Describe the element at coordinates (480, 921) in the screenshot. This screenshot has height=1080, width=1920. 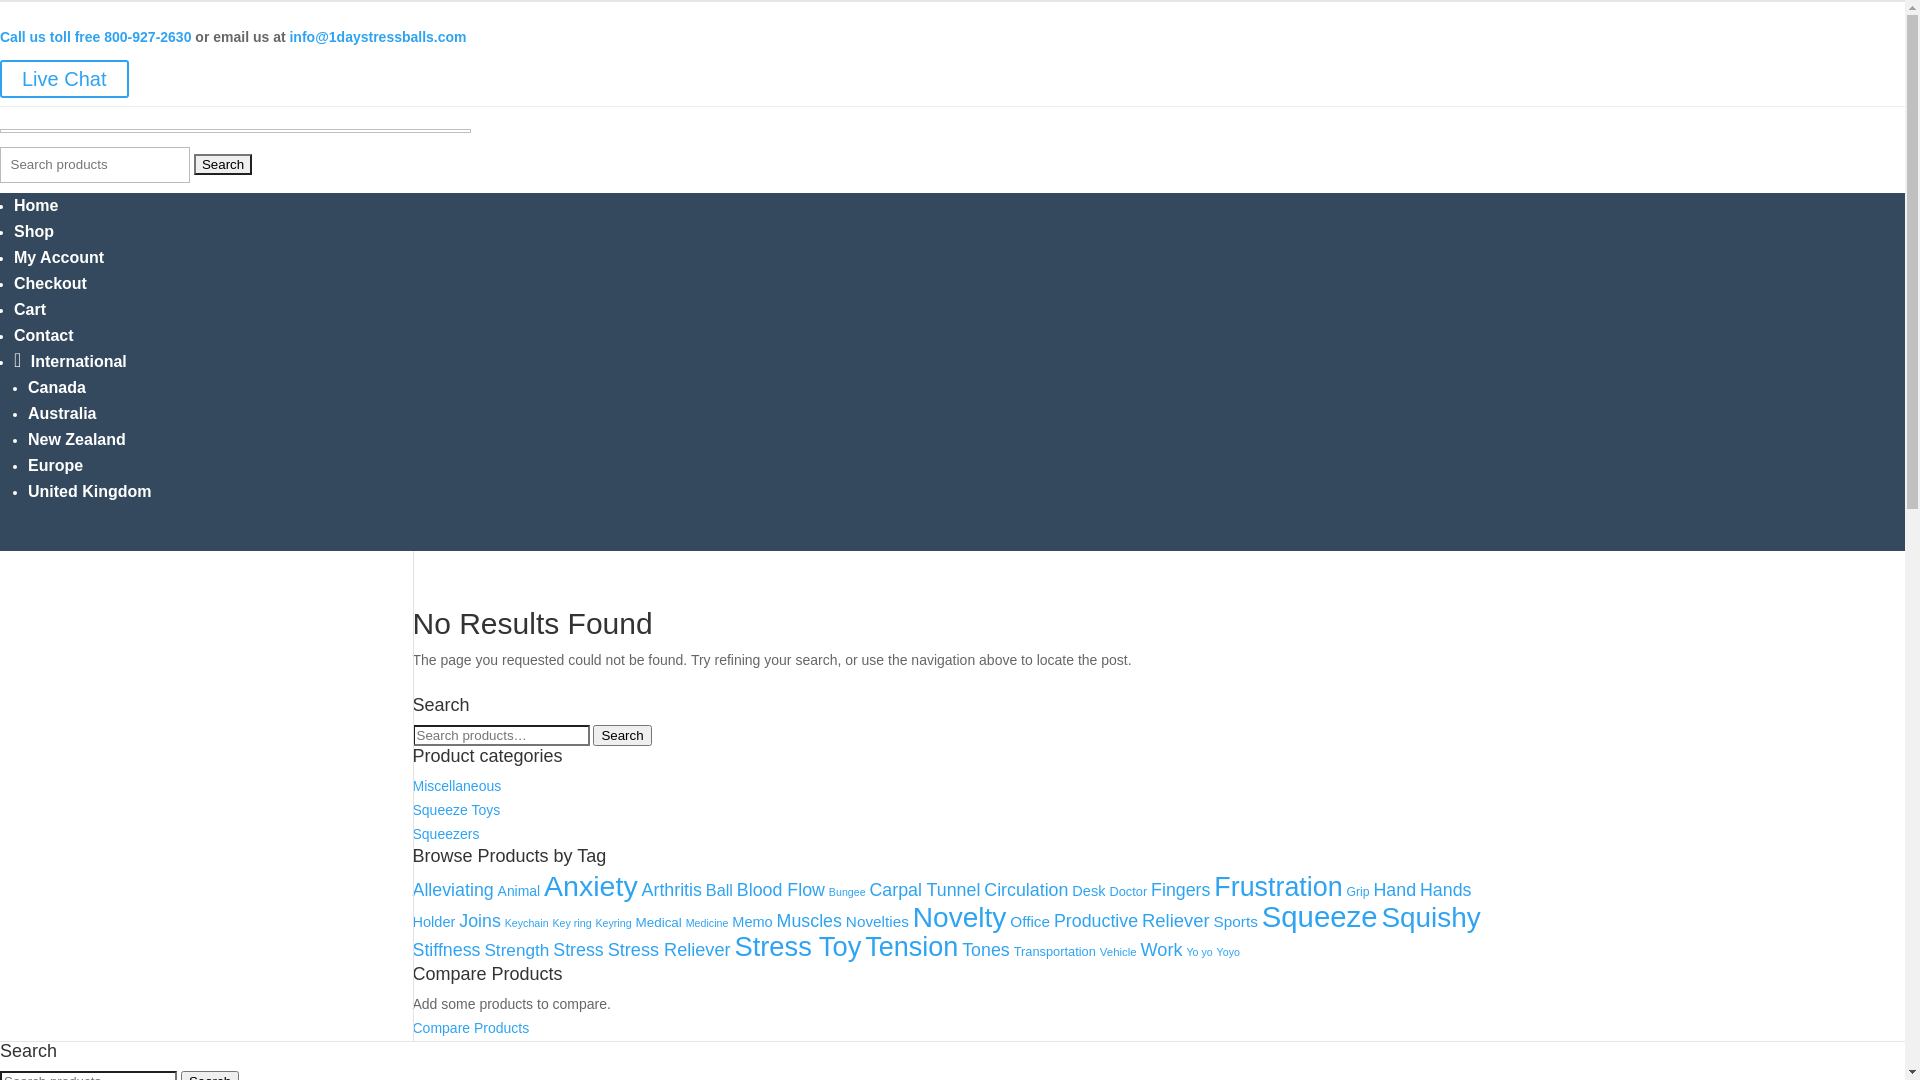
I see `Joins` at that location.